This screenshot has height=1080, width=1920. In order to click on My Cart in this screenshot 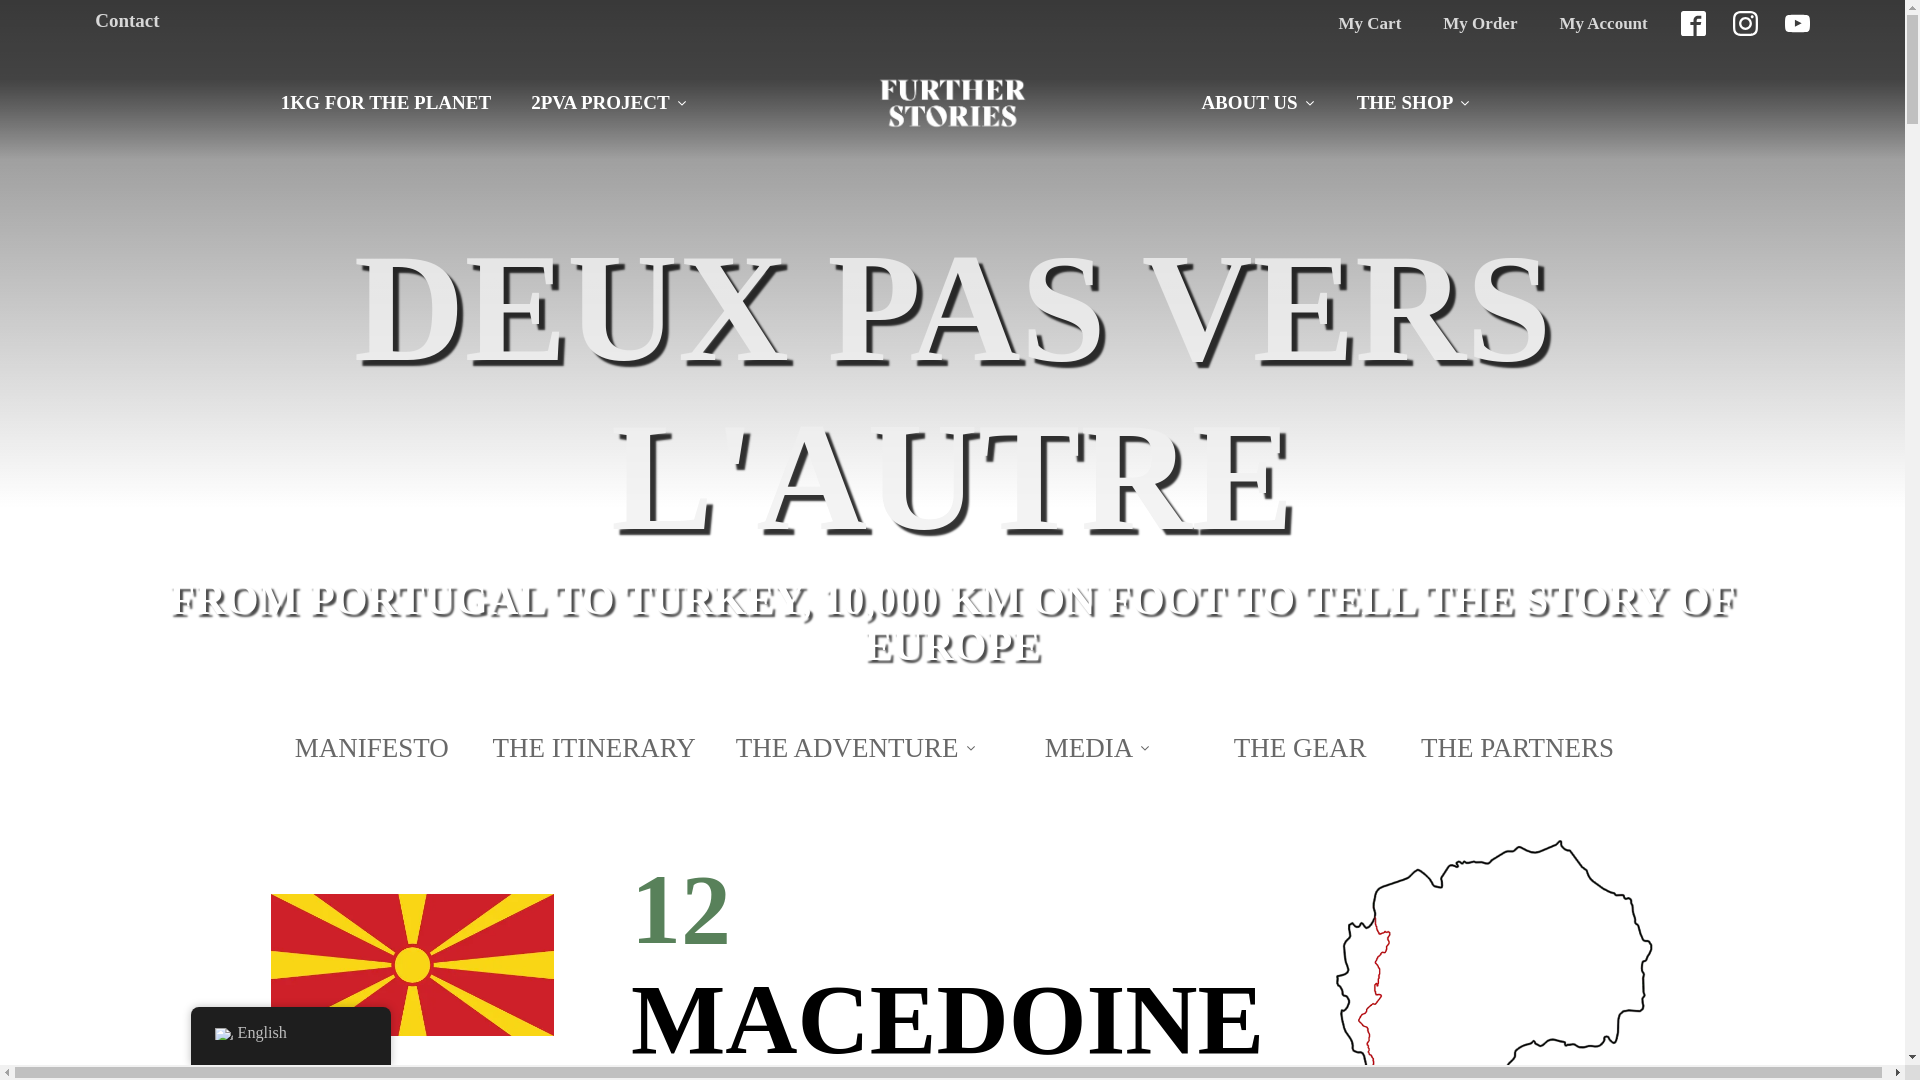, I will do `click(1370, 24)`.